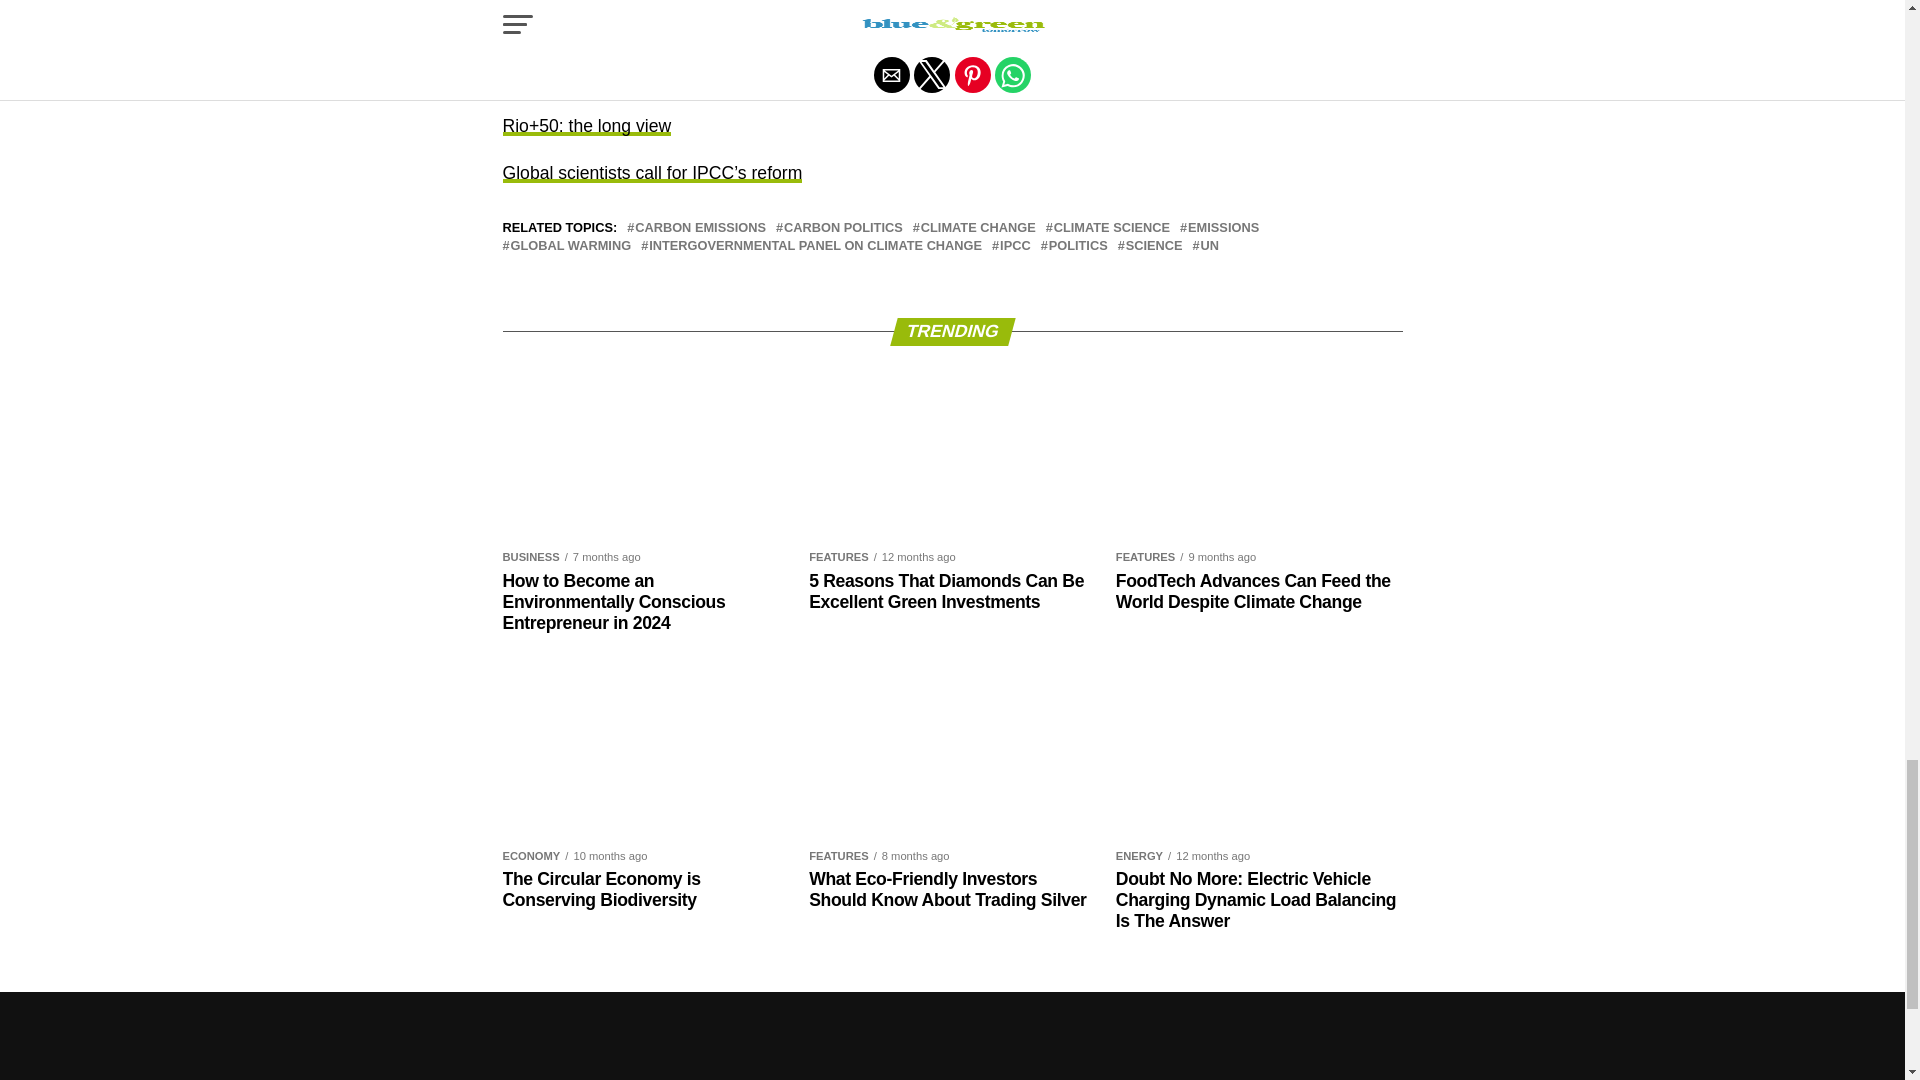 The image size is (1920, 1080). Describe the element at coordinates (814, 246) in the screenshot. I see `INTERGOVERNMENTAL PANEL ON CLIMATE CHANGE` at that location.